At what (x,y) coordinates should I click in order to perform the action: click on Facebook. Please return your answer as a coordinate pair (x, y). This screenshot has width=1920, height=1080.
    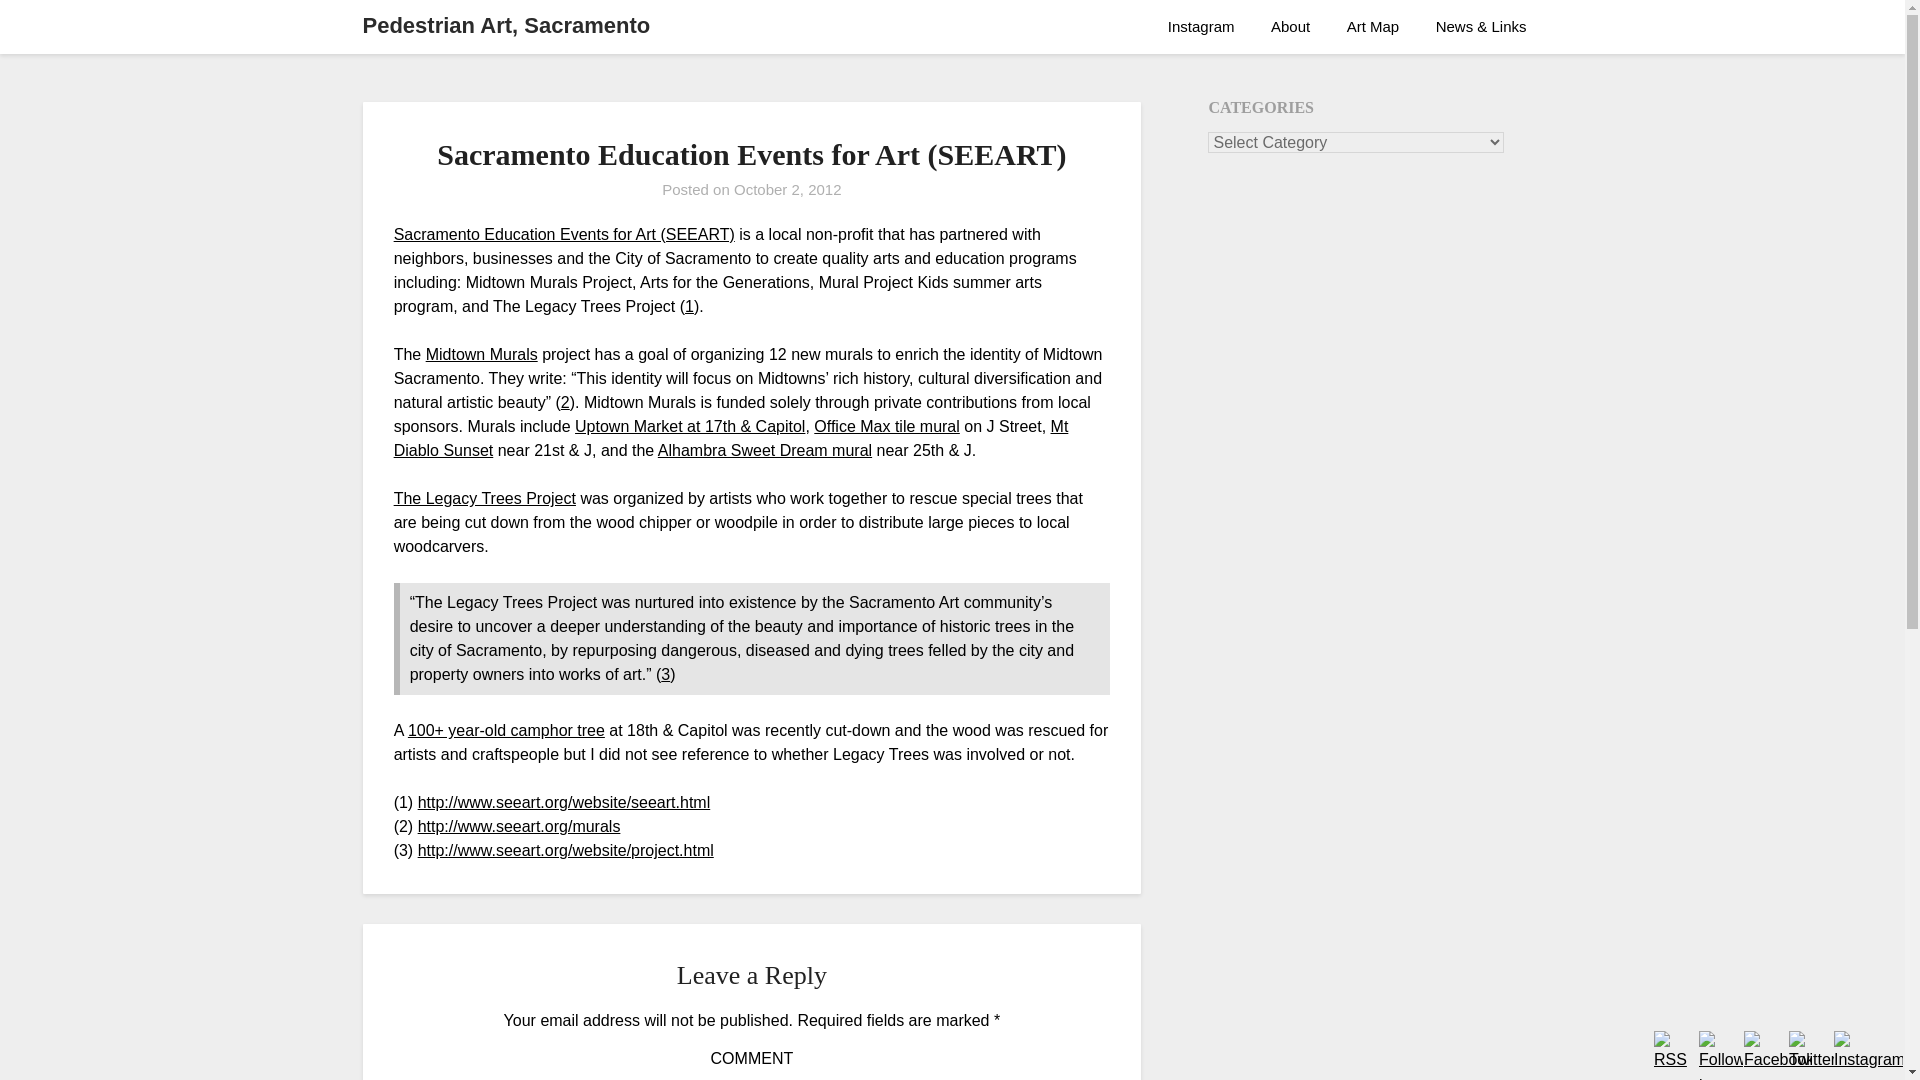
    Looking at the image, I should click on (1778, 1052).